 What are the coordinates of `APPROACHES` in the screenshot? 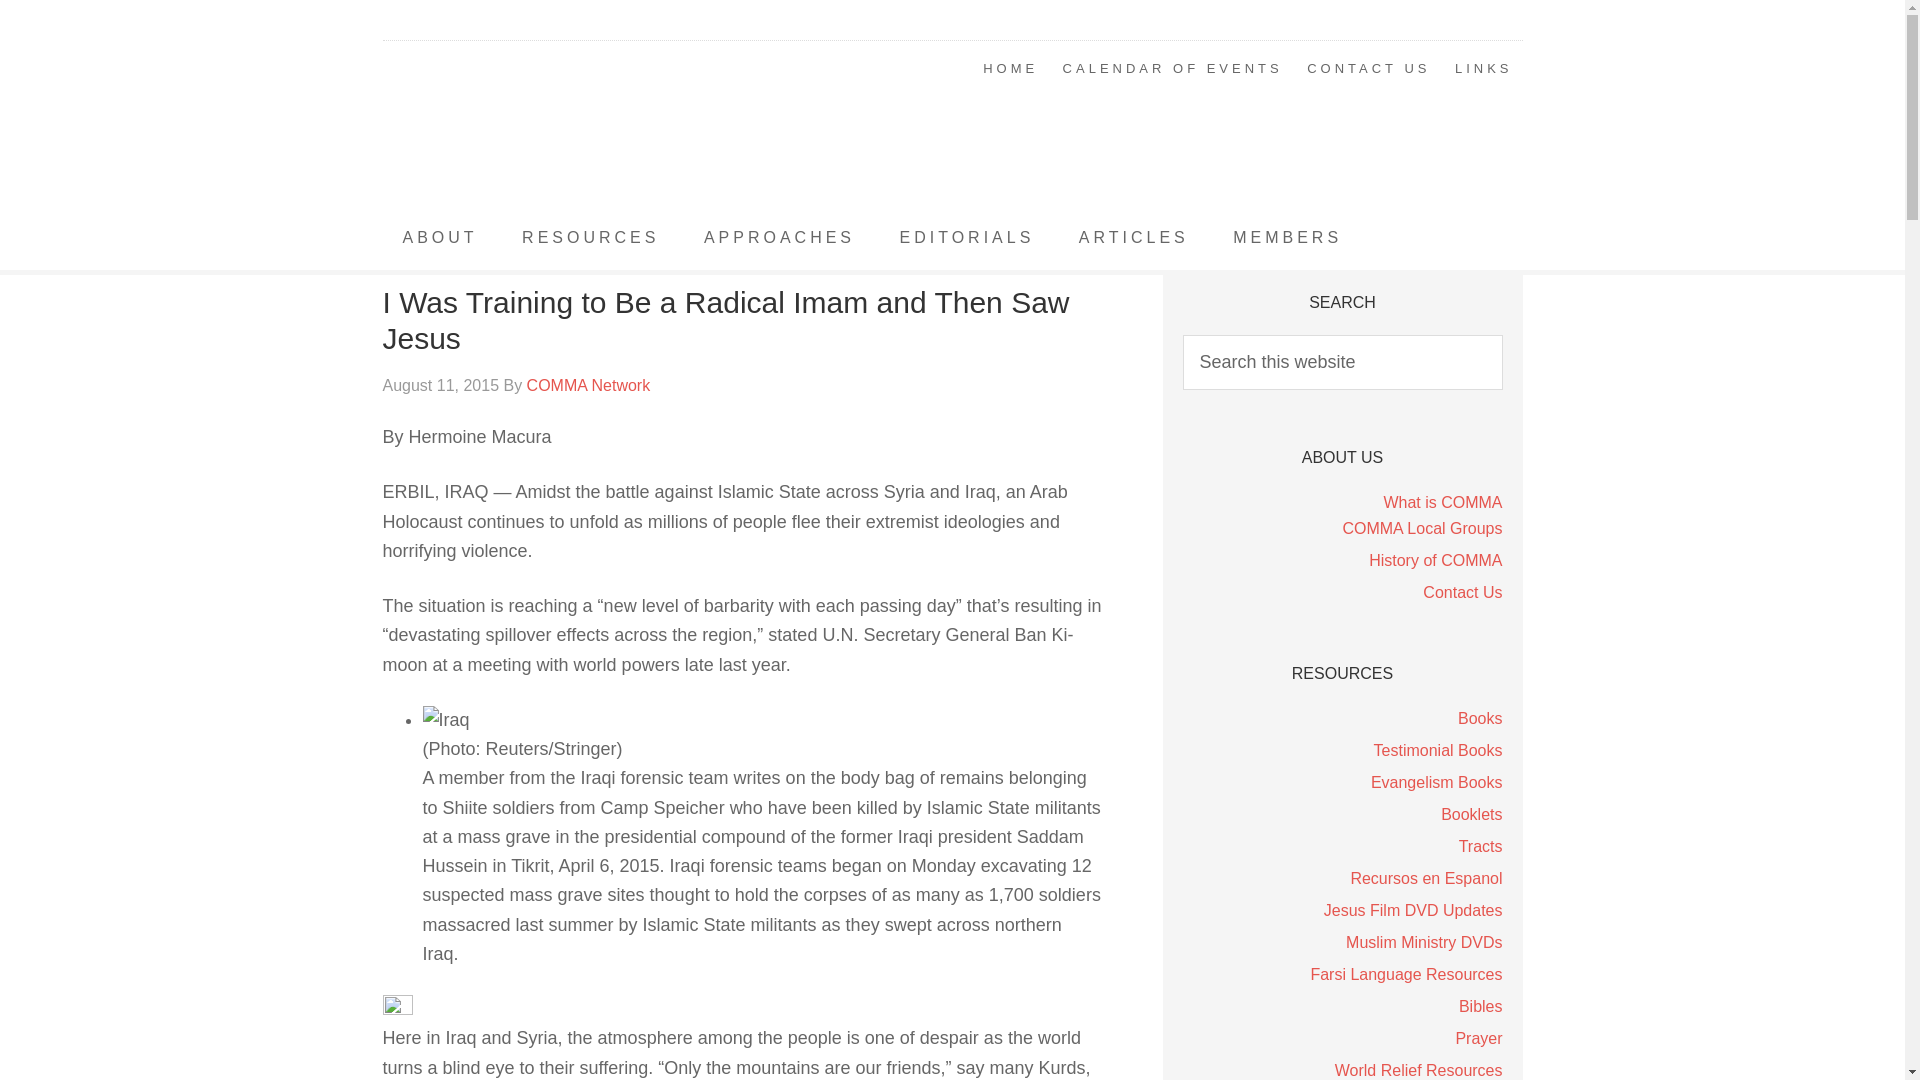 It's located at (779, 238).